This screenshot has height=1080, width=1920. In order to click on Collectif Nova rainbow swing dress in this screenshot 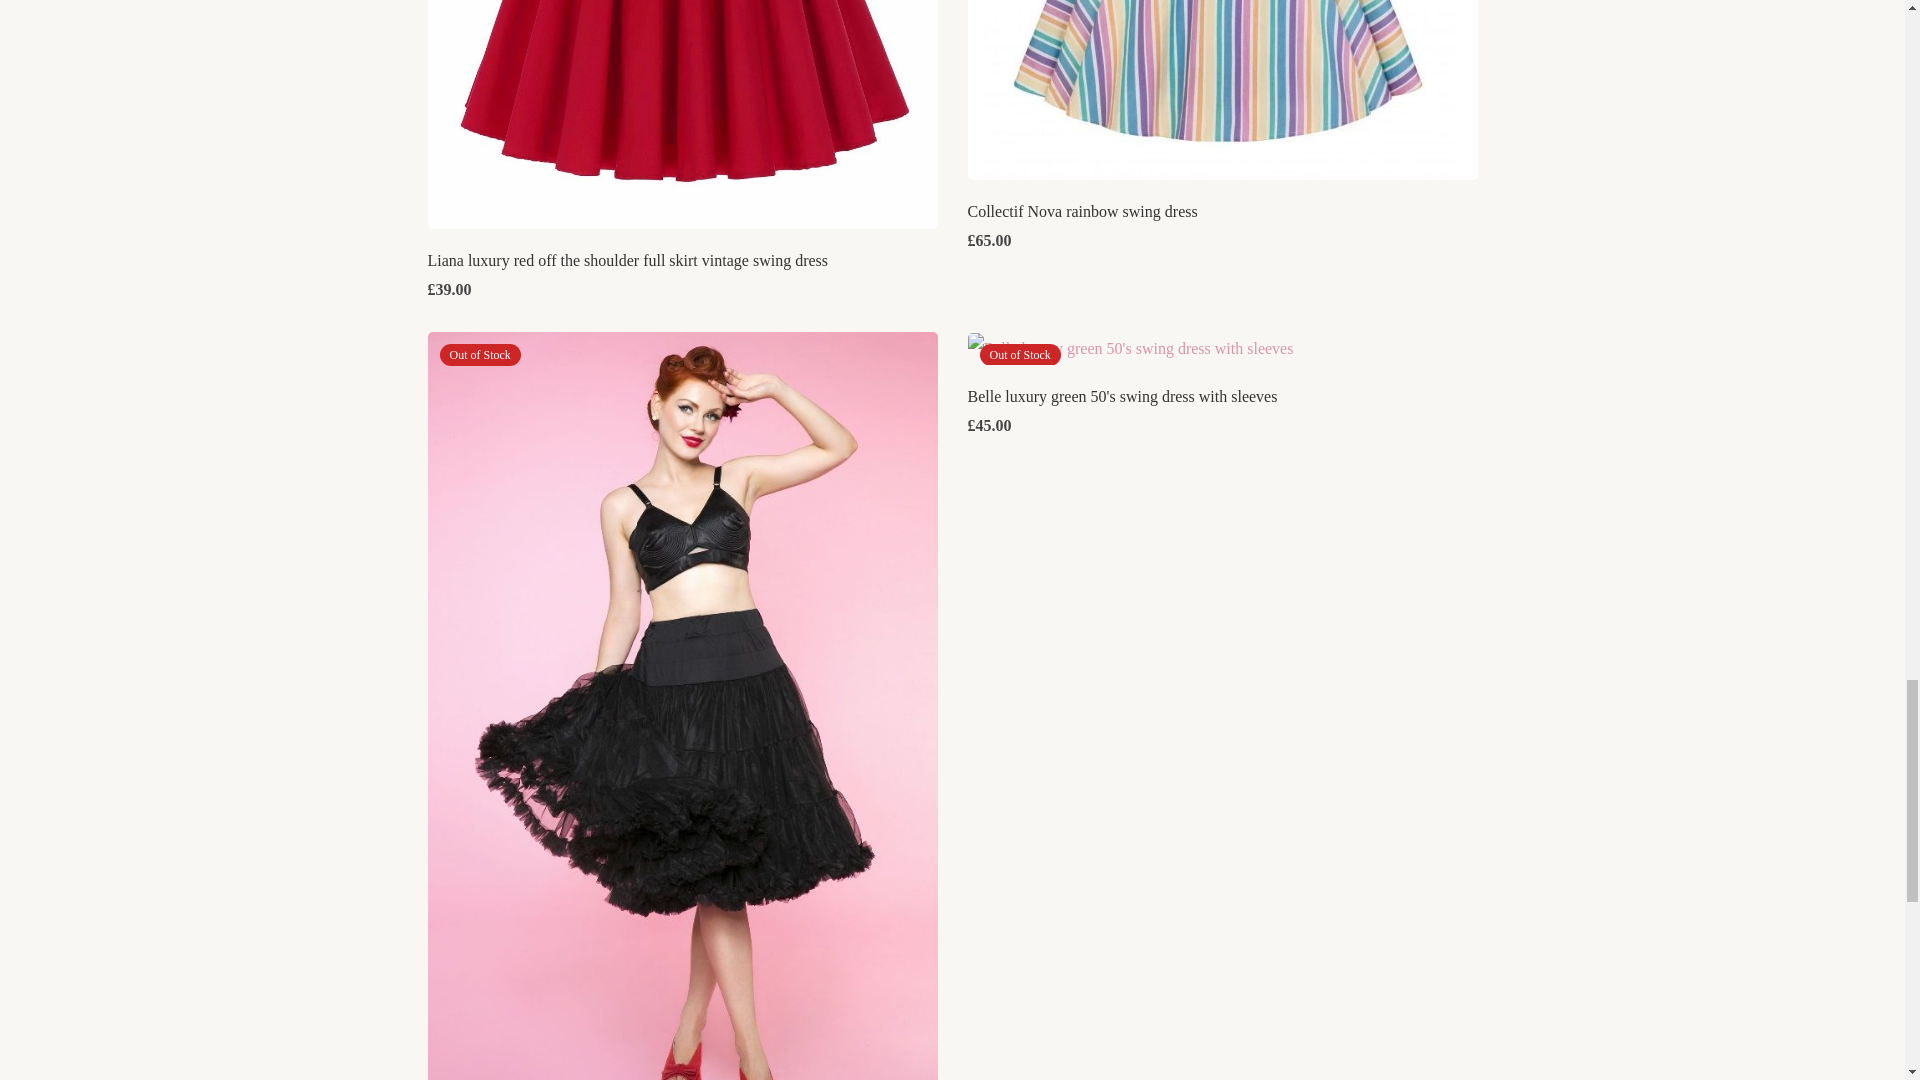, I will do `click(1082, 212)`.